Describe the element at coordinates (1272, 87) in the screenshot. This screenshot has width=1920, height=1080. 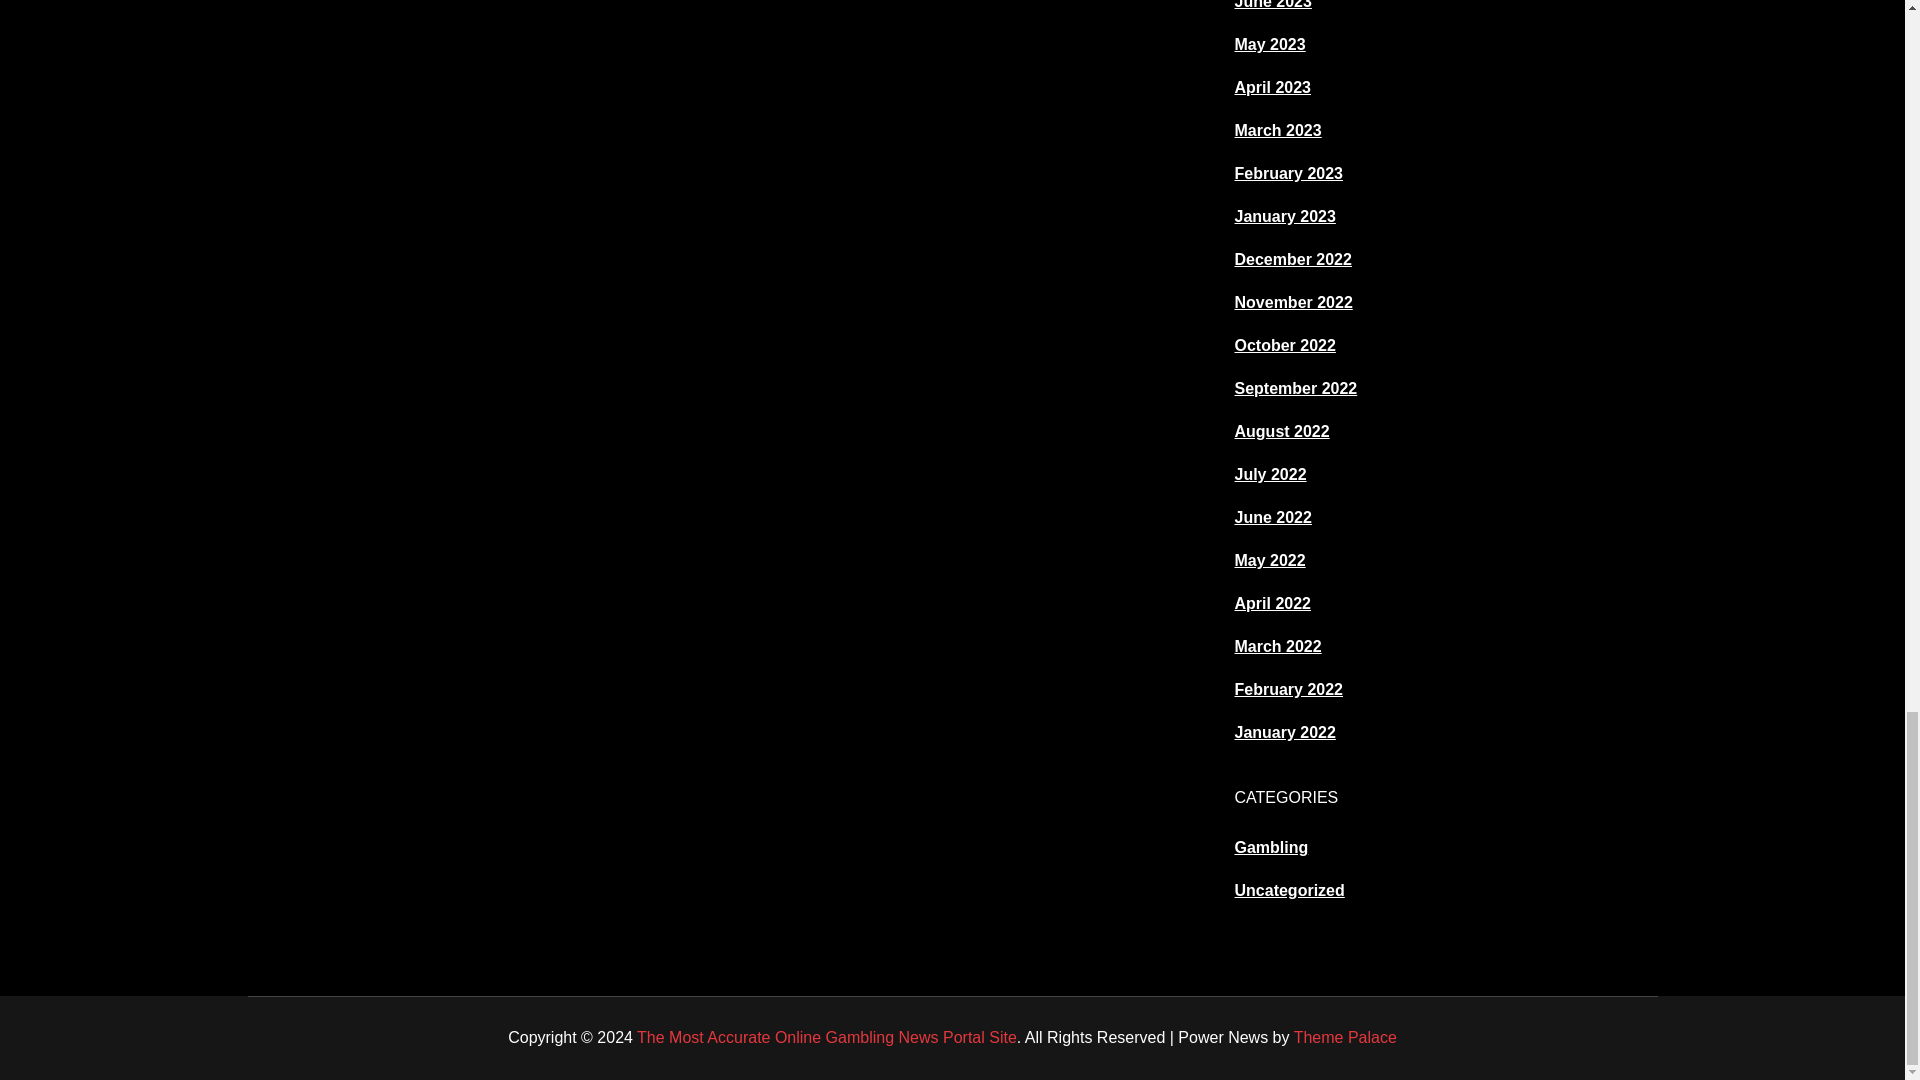
I see `April 2023` at that location.